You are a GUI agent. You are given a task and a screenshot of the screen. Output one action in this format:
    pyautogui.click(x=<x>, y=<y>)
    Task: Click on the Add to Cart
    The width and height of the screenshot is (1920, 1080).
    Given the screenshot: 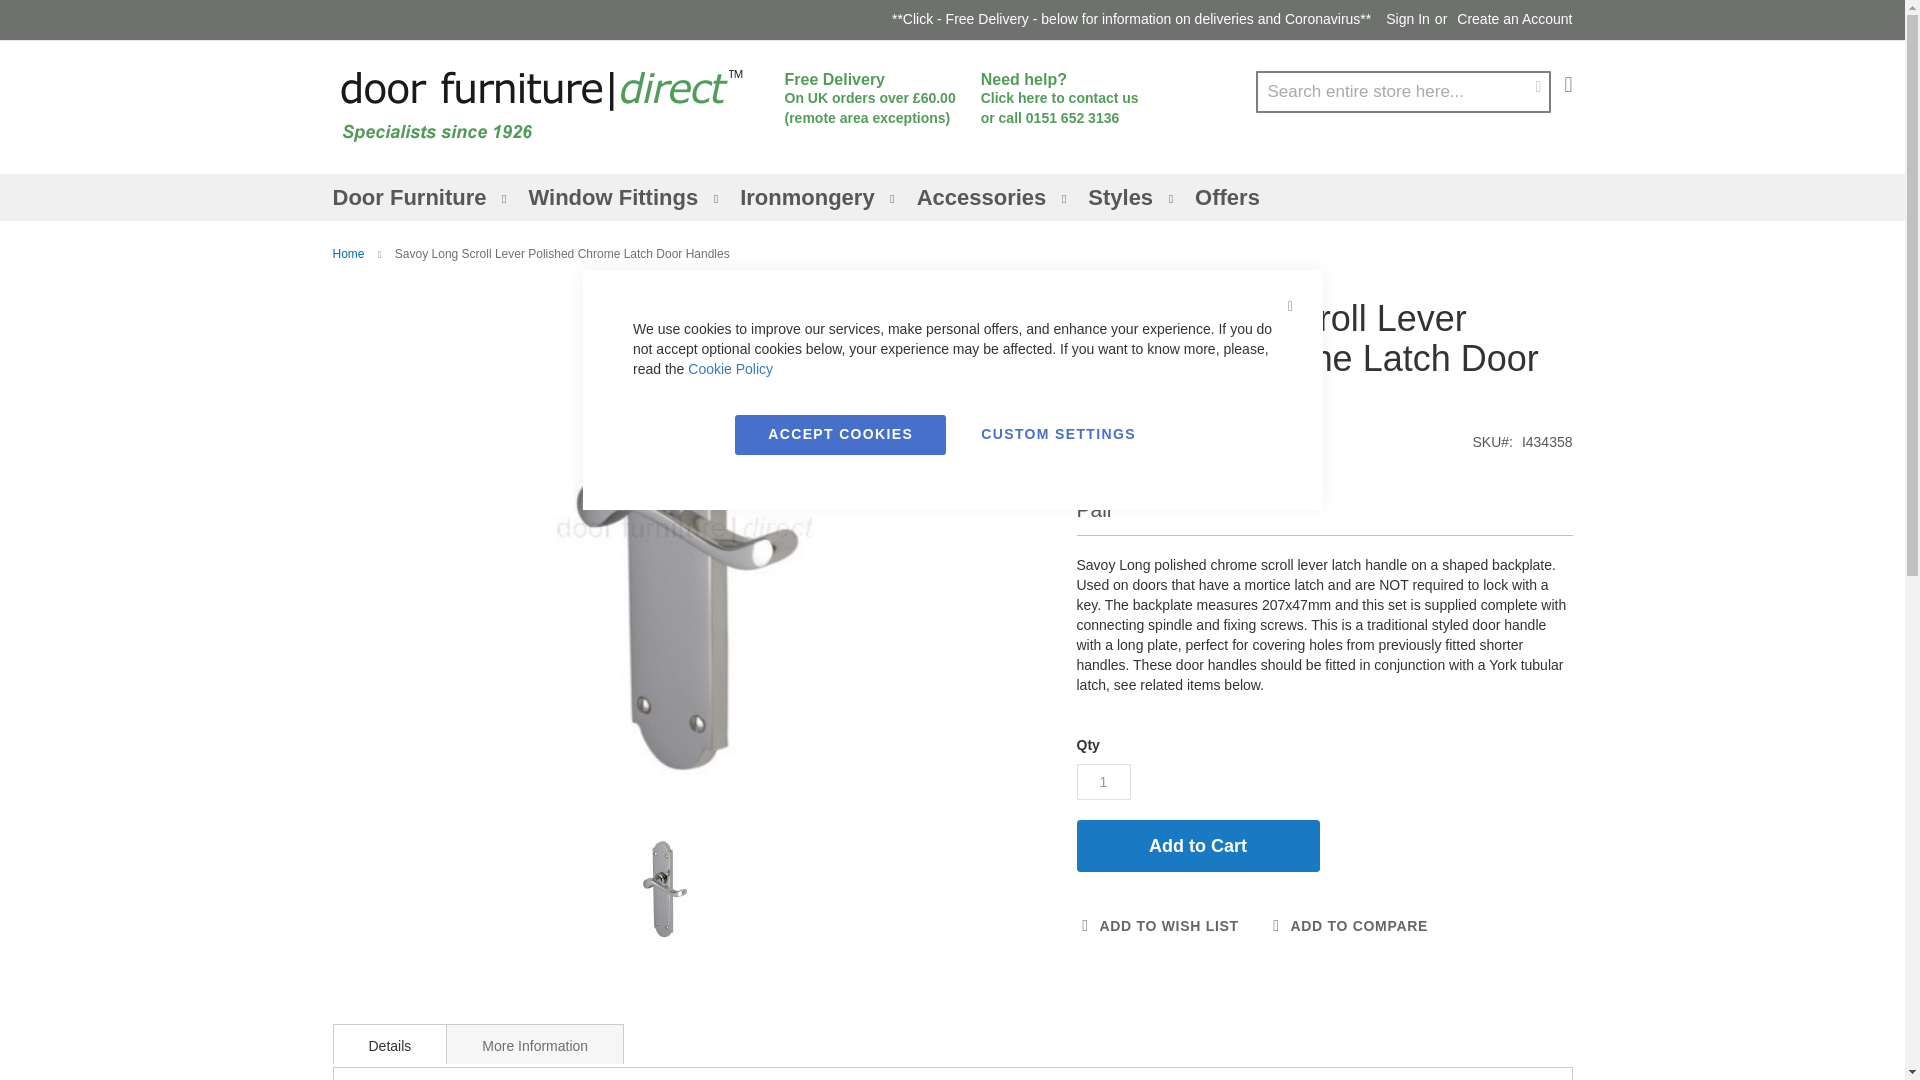 What is the action you would take?
    pyautogui.click(x=1197, y=845)
    